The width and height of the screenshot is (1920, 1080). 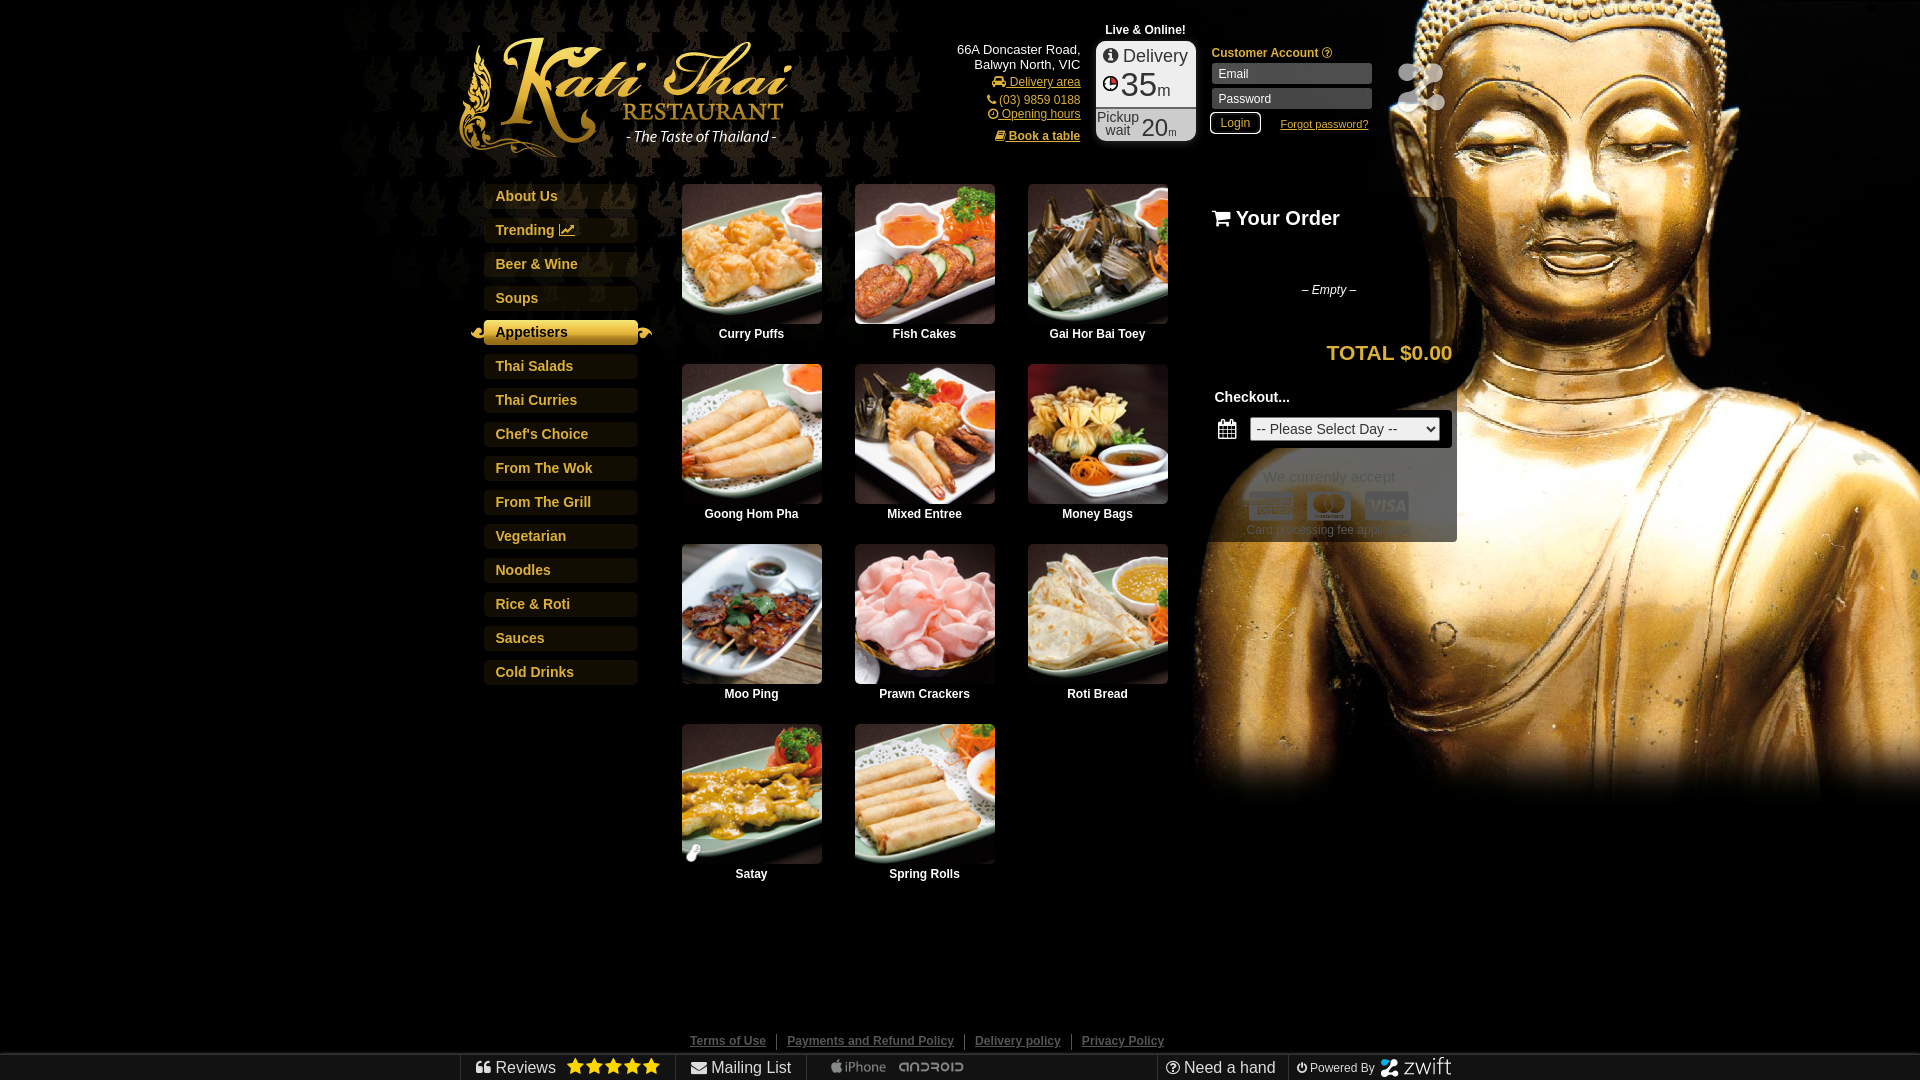 What do you see at coordinates (564, 337) in the screenshot?
I see `Appetisers` at bounding box center [564, 337].